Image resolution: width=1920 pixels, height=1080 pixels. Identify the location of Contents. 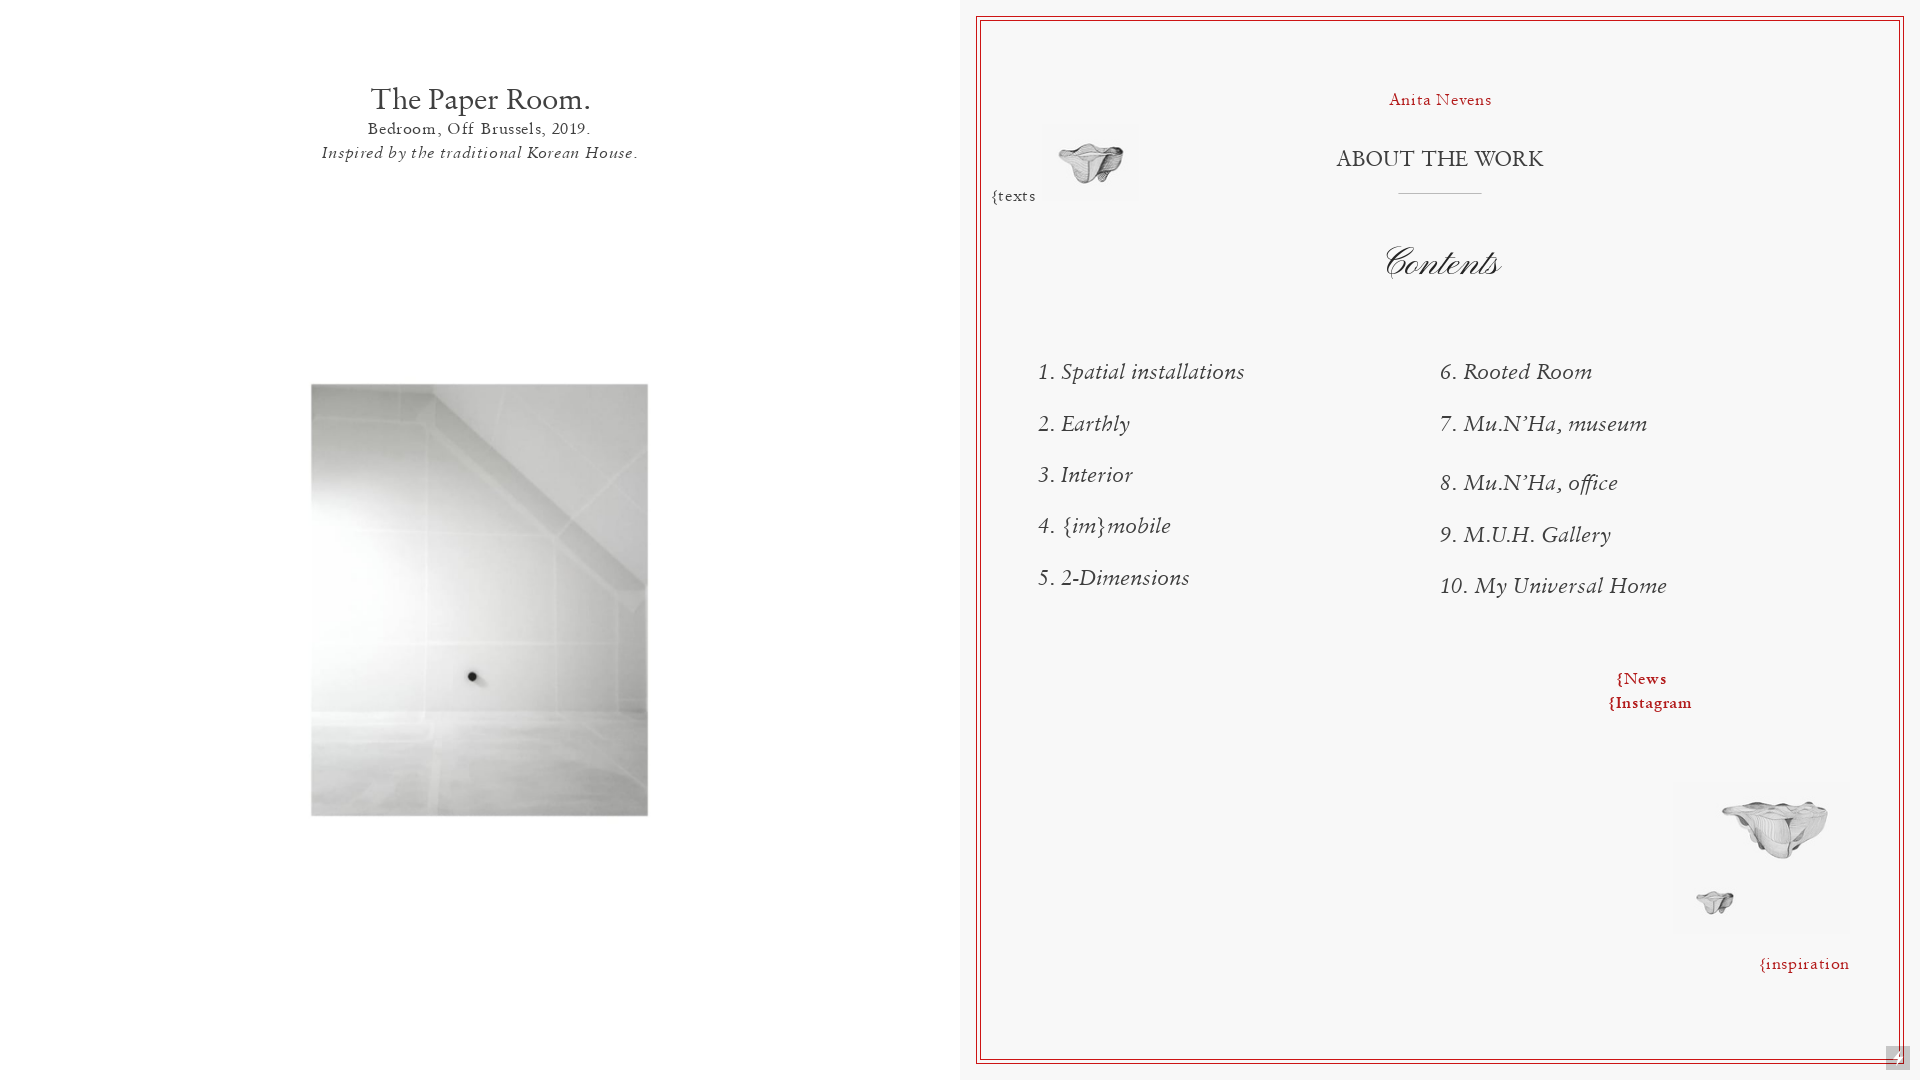
(1440, 266).